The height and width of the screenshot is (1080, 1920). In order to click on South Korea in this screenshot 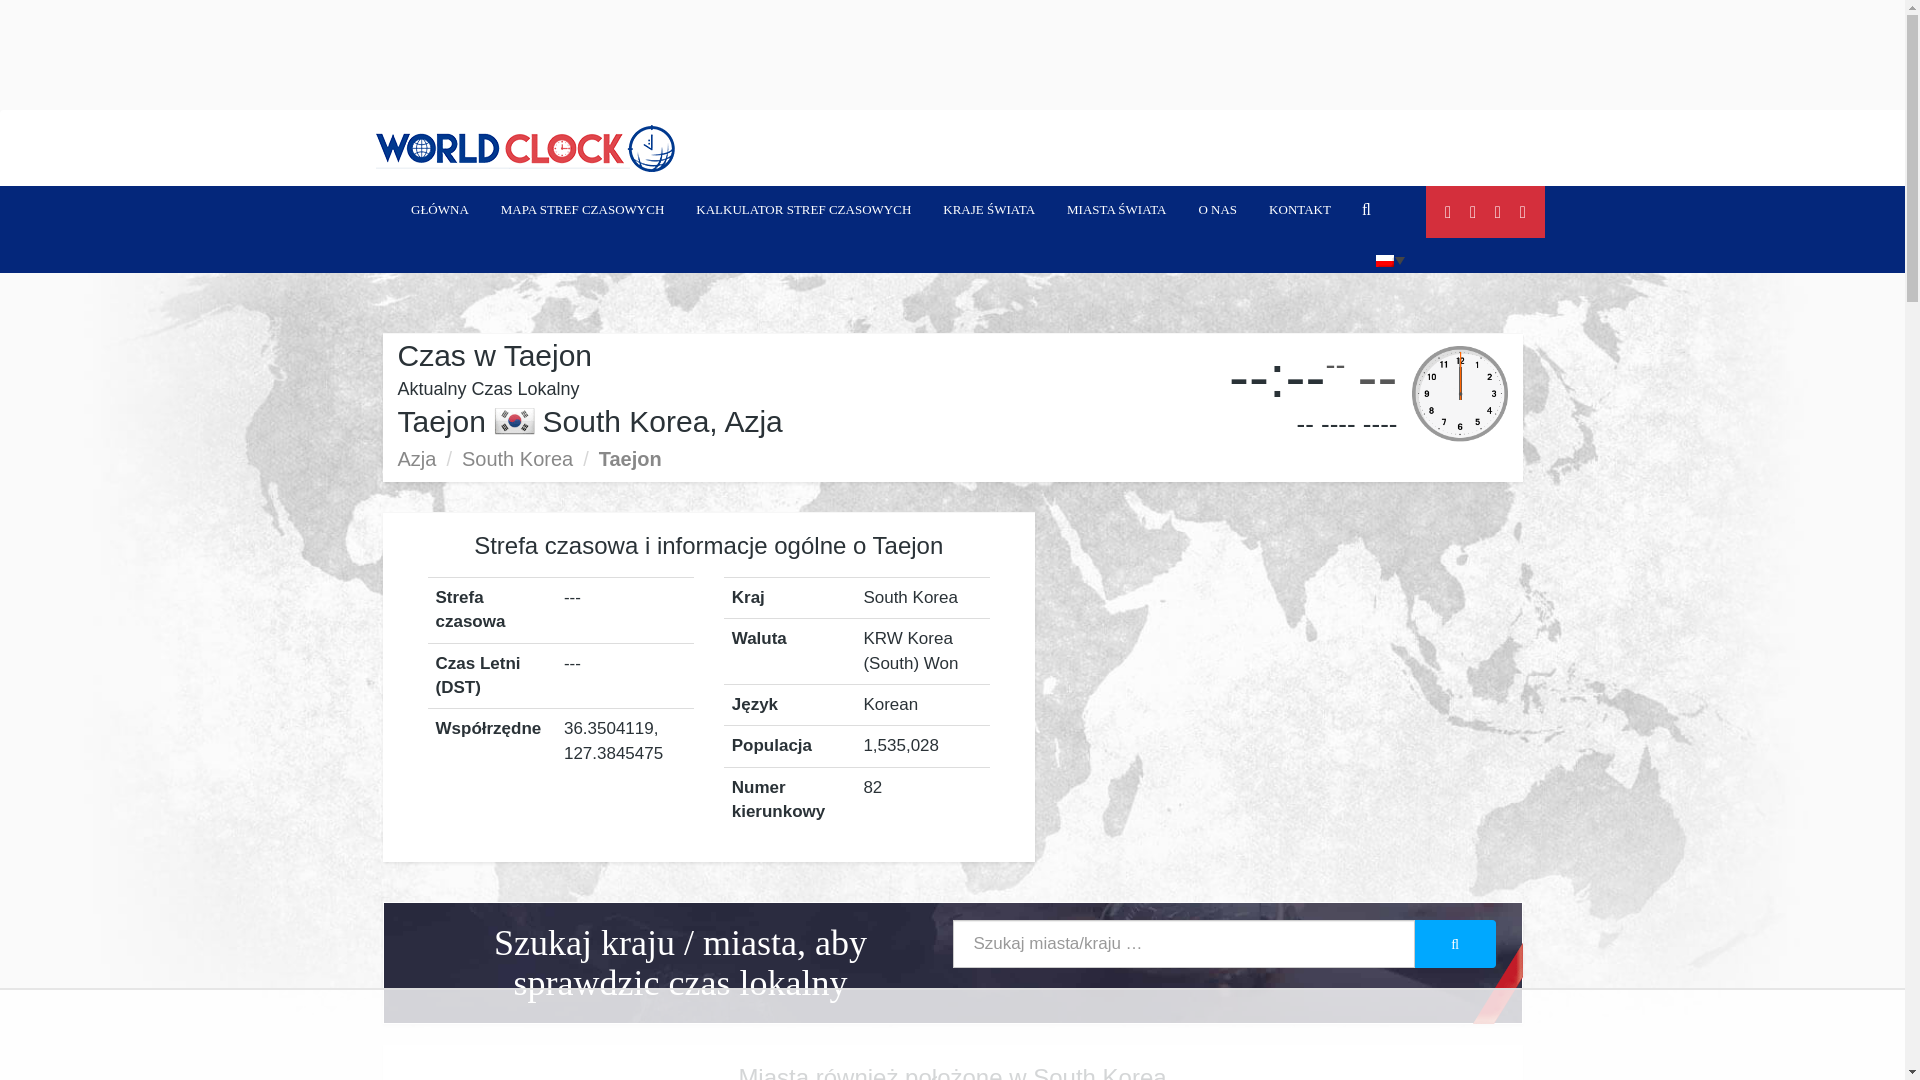, I will do `click(517, 458)`.